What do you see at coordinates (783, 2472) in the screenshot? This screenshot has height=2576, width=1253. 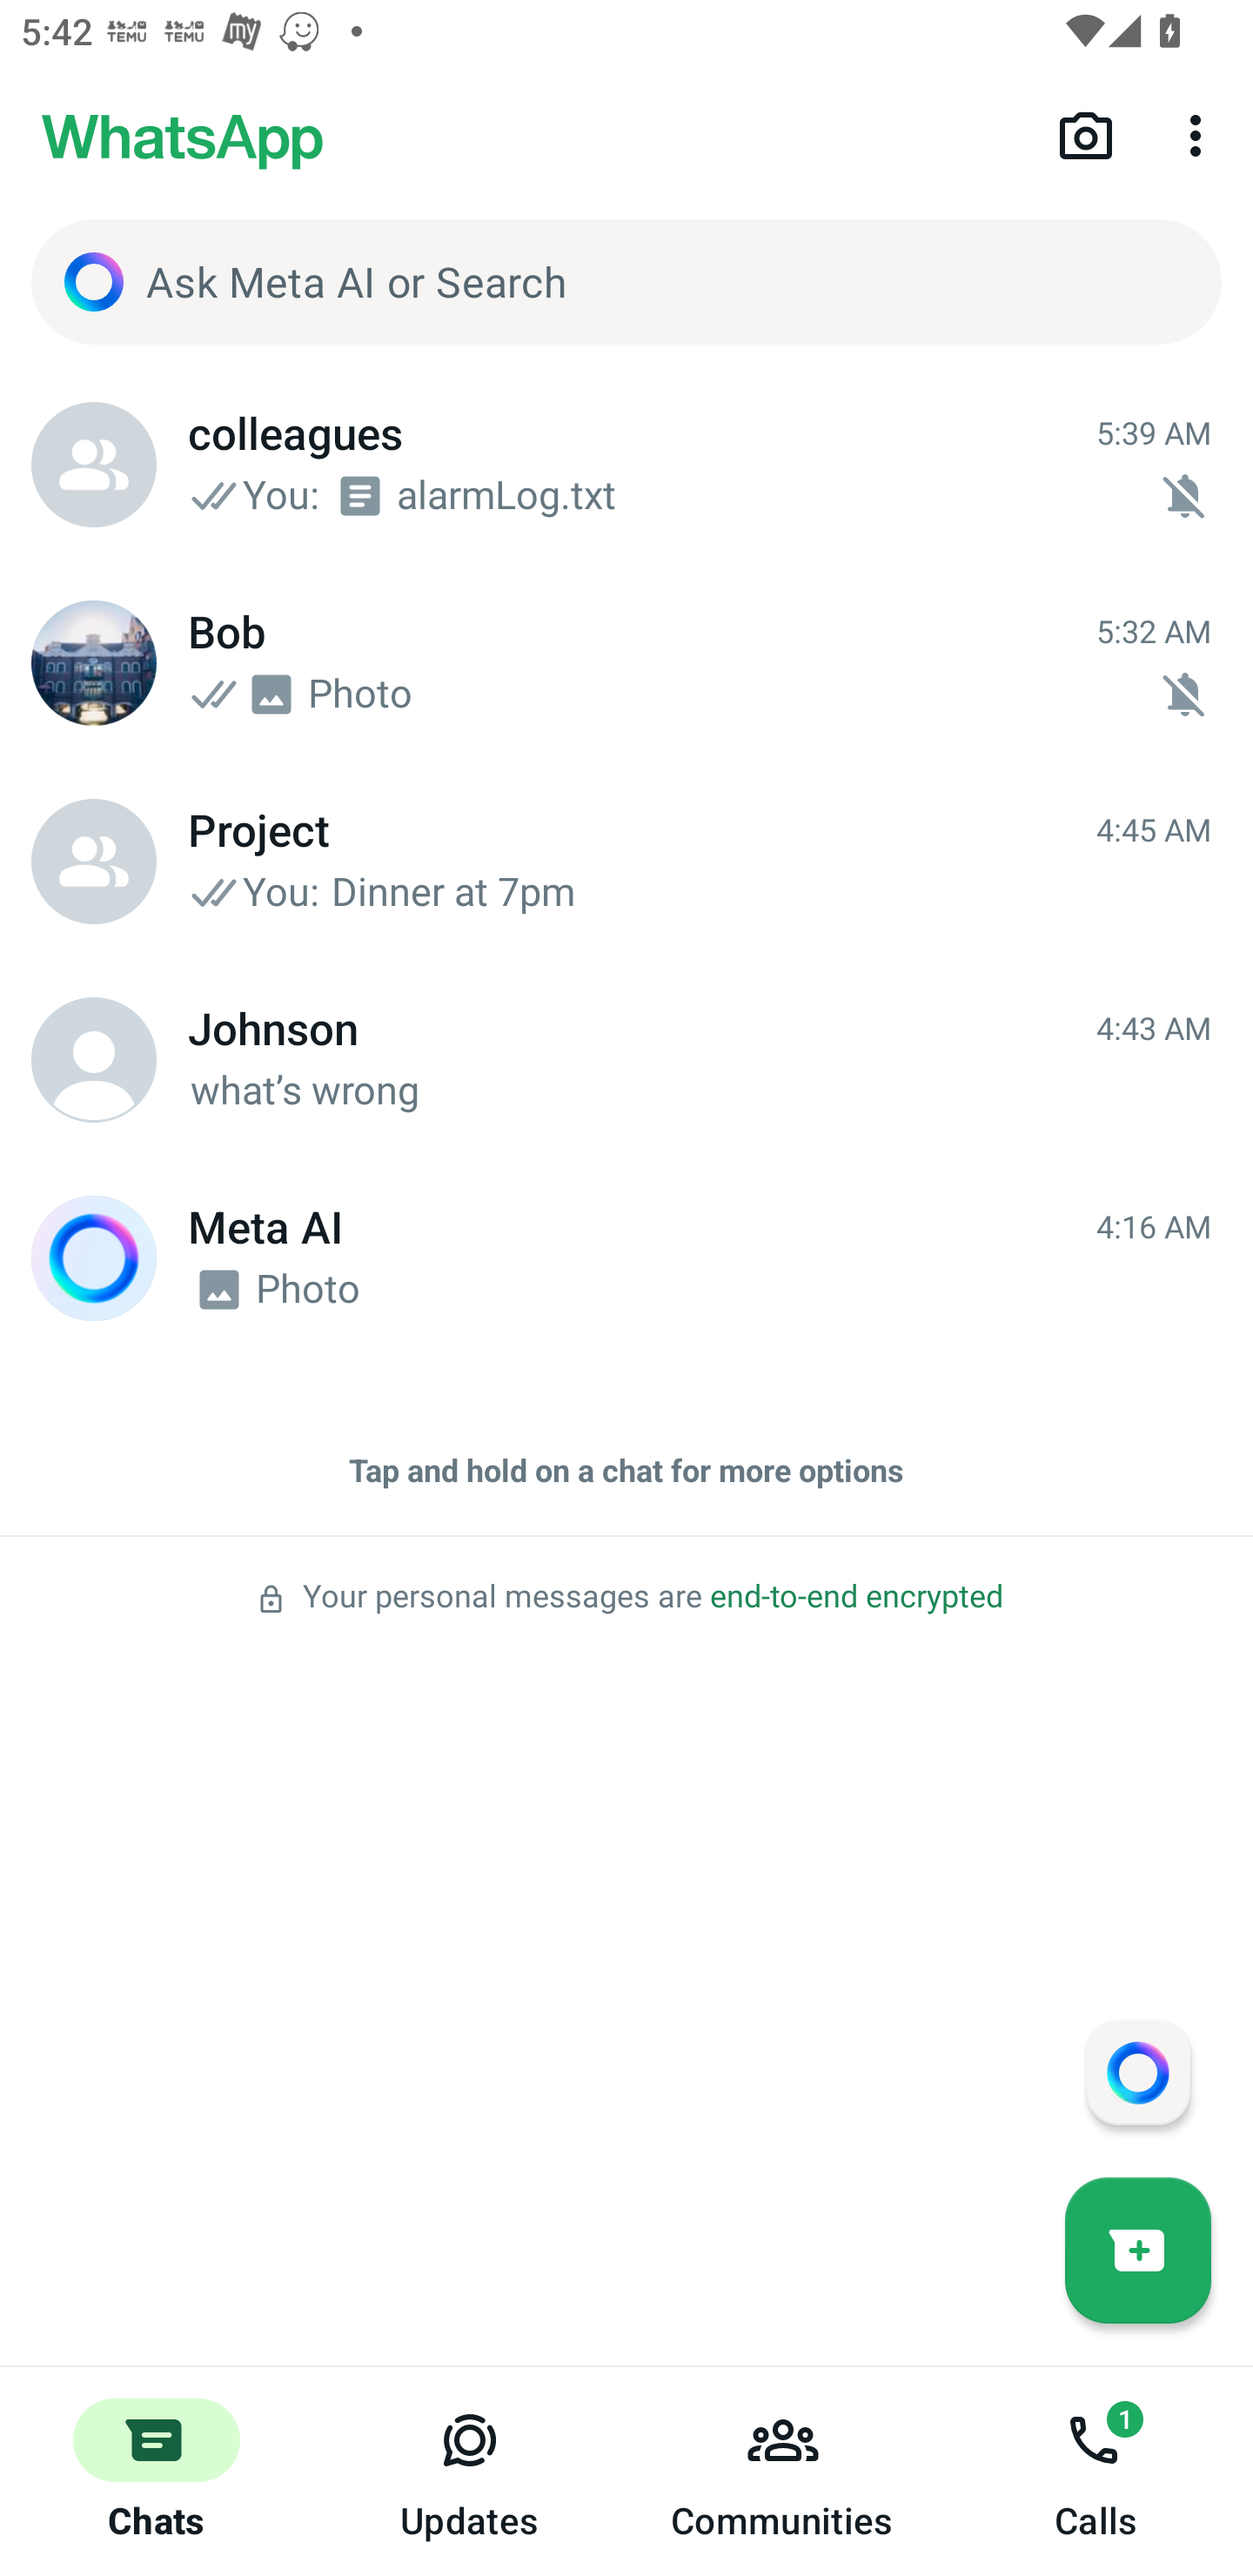 I see `Communities` at bounding box center [783, 2472].